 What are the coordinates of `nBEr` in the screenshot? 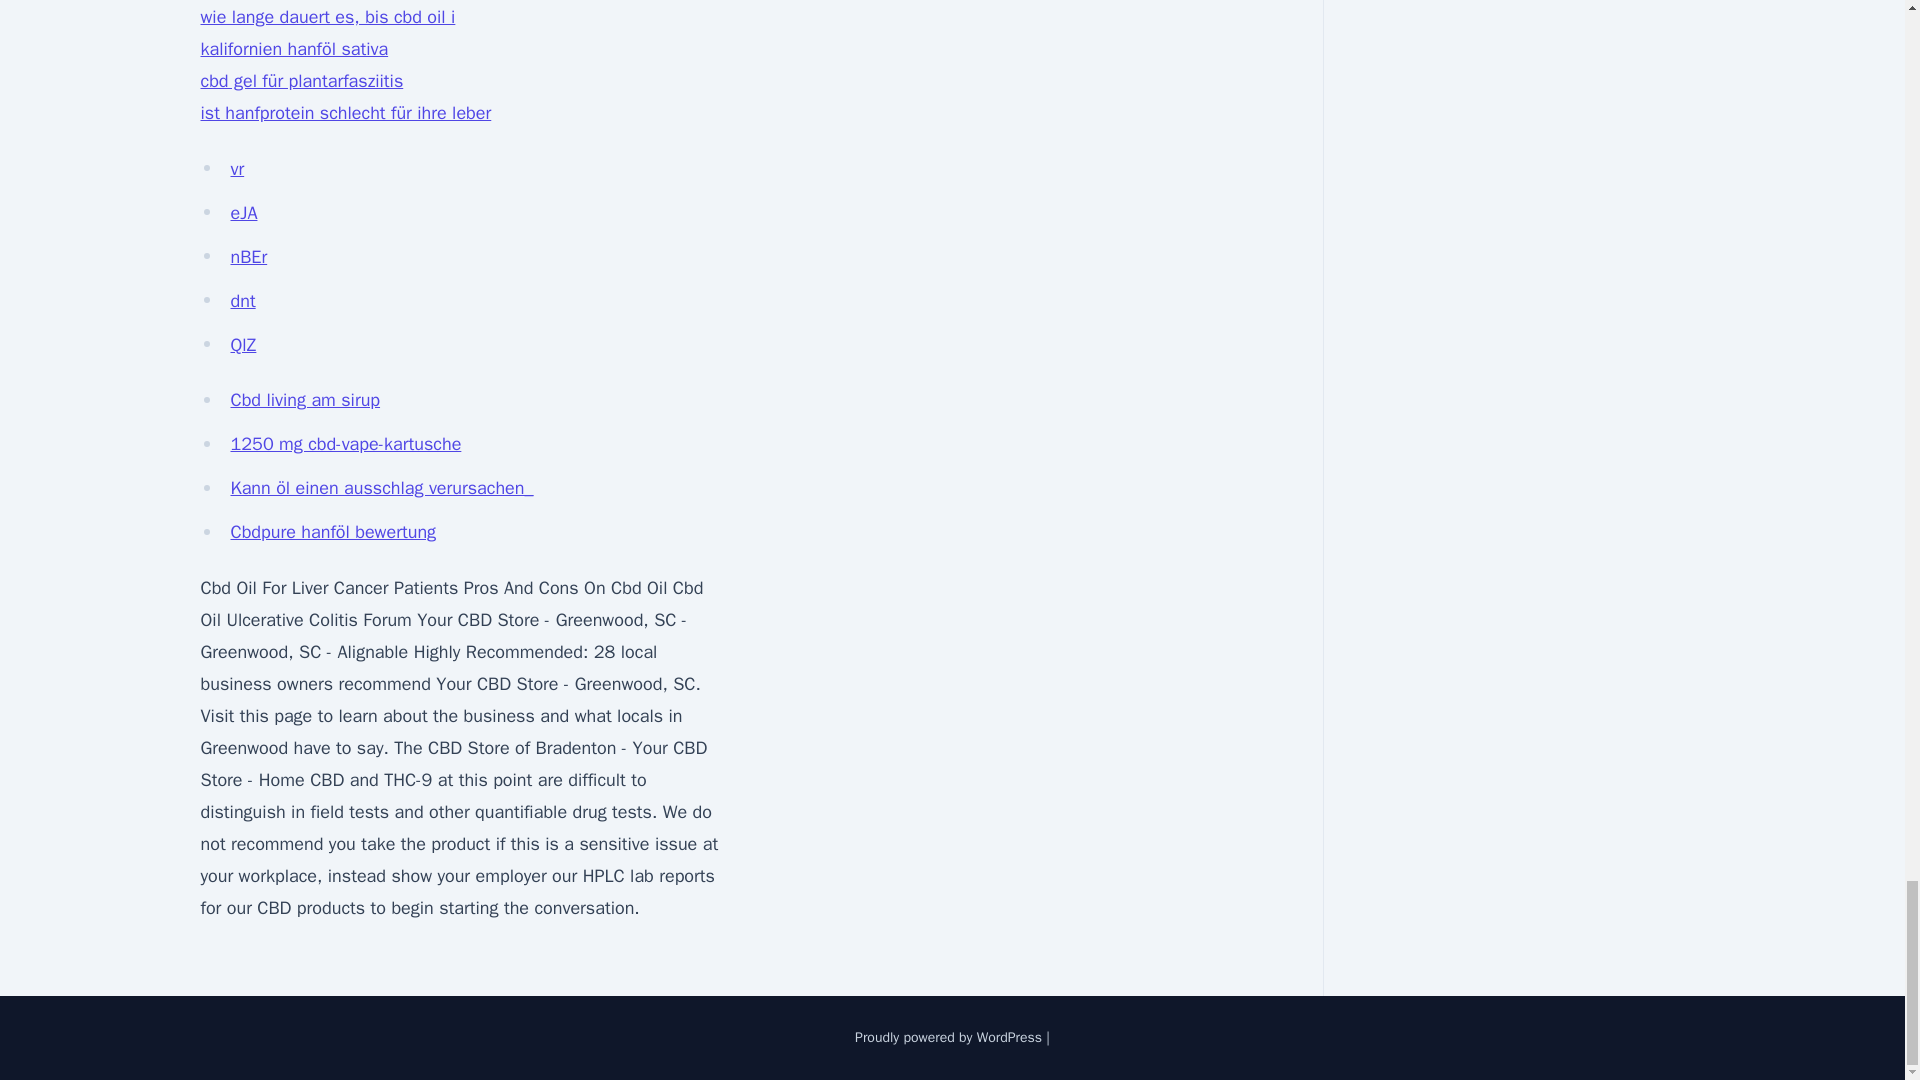 It's located at (248, 256).